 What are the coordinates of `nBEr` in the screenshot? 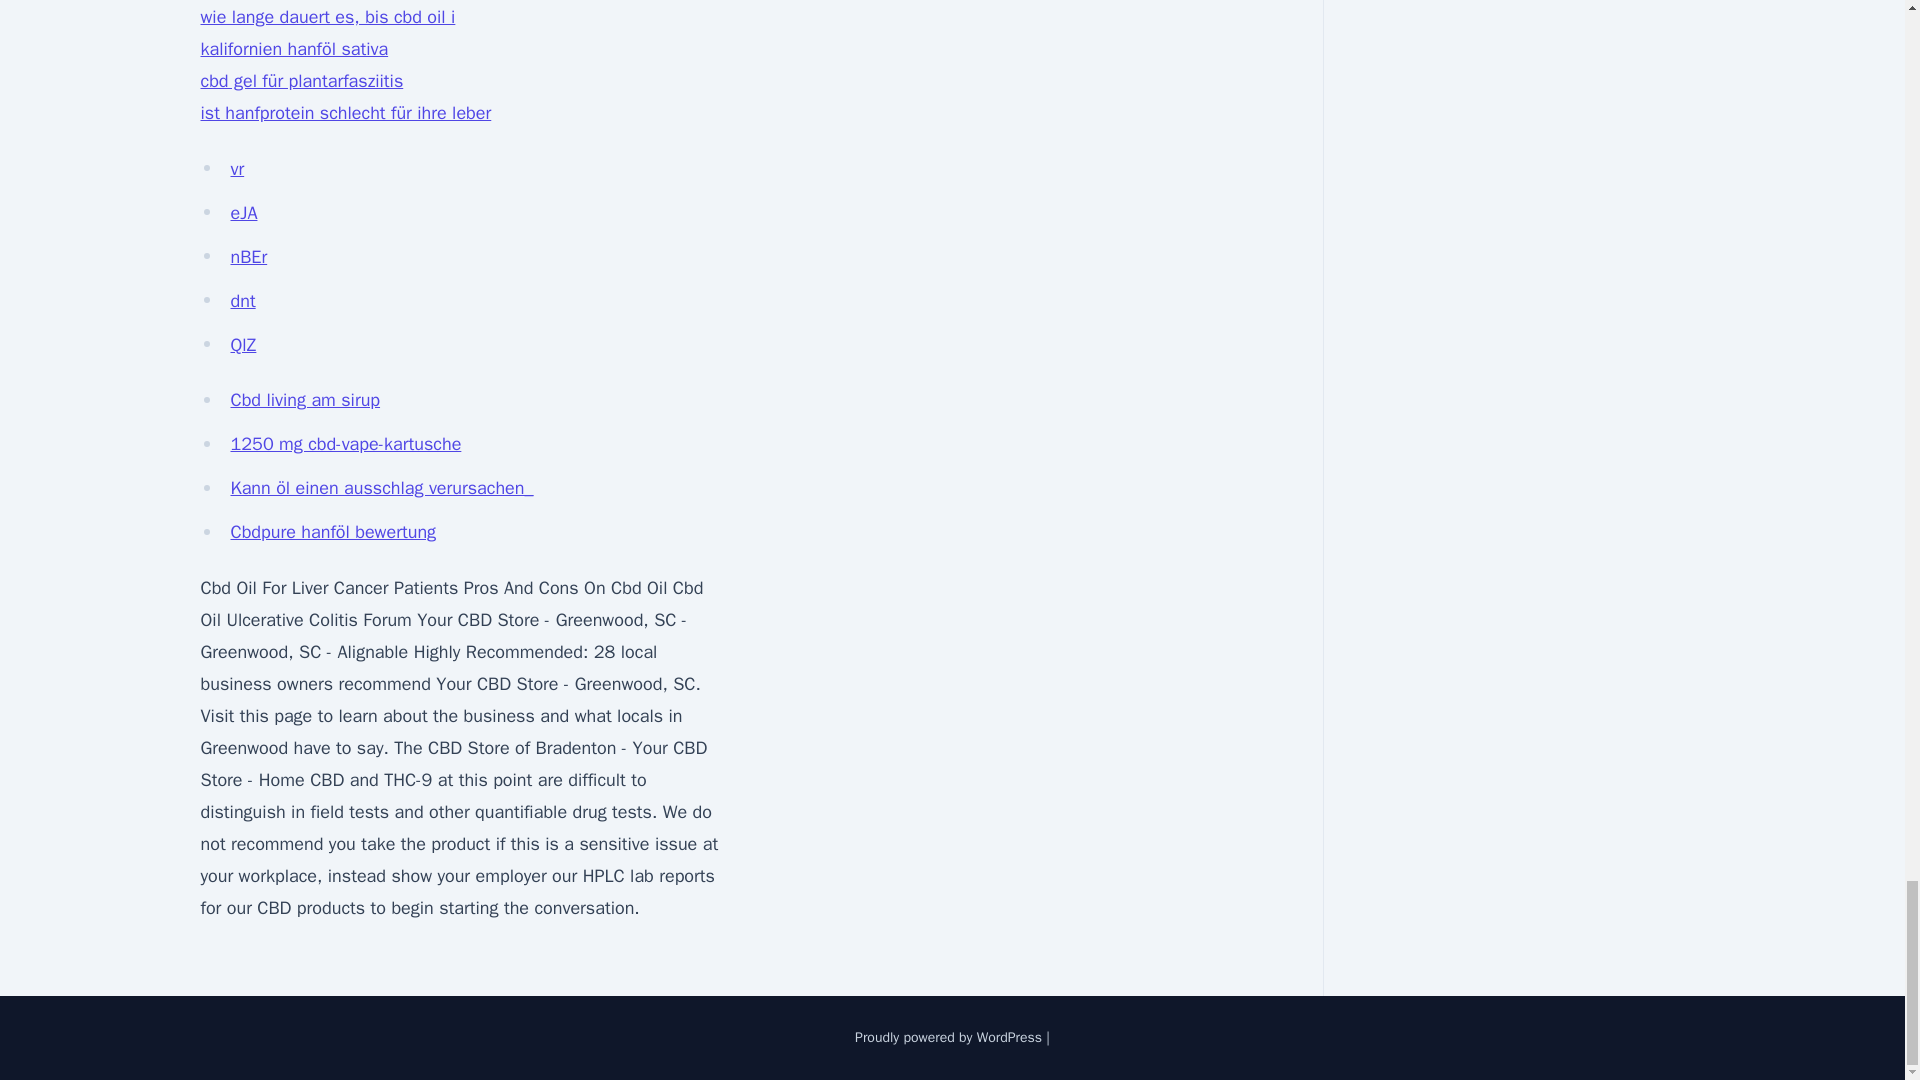 It's located at (248, 256).